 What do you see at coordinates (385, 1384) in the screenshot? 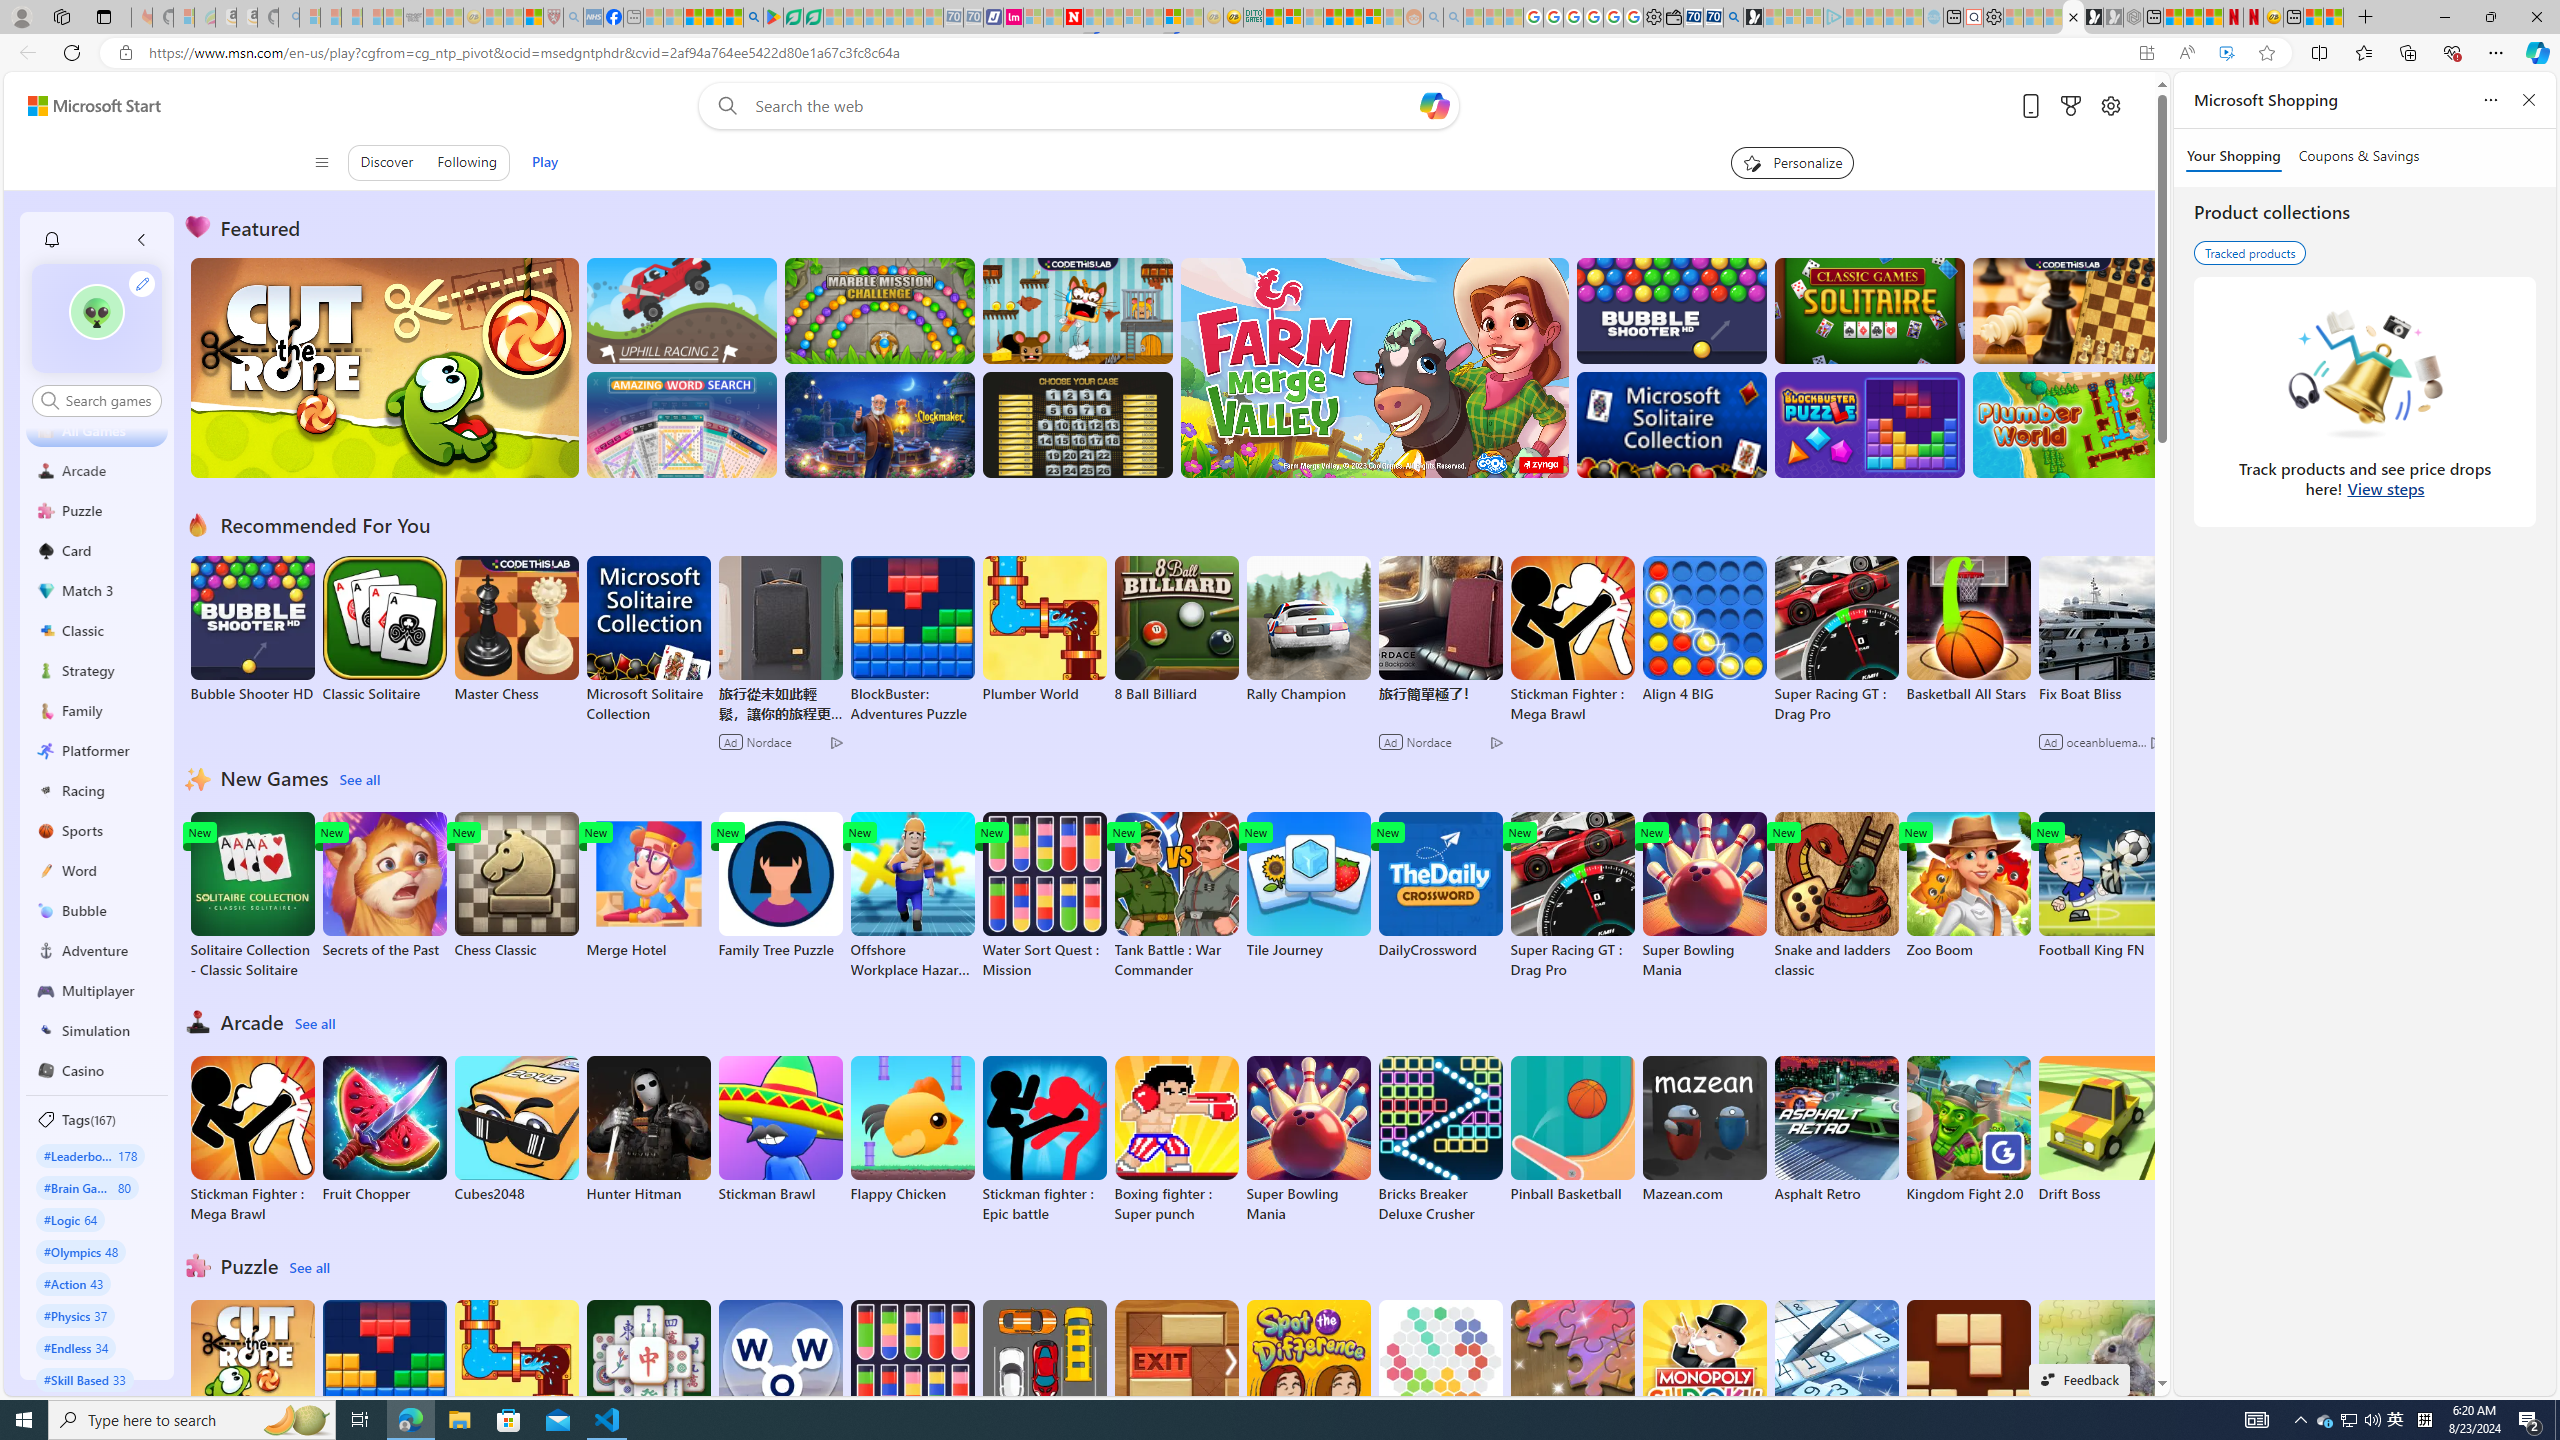
I see `BlockBuster: Adventures Puzzle` at bounding box center [385, 1384].